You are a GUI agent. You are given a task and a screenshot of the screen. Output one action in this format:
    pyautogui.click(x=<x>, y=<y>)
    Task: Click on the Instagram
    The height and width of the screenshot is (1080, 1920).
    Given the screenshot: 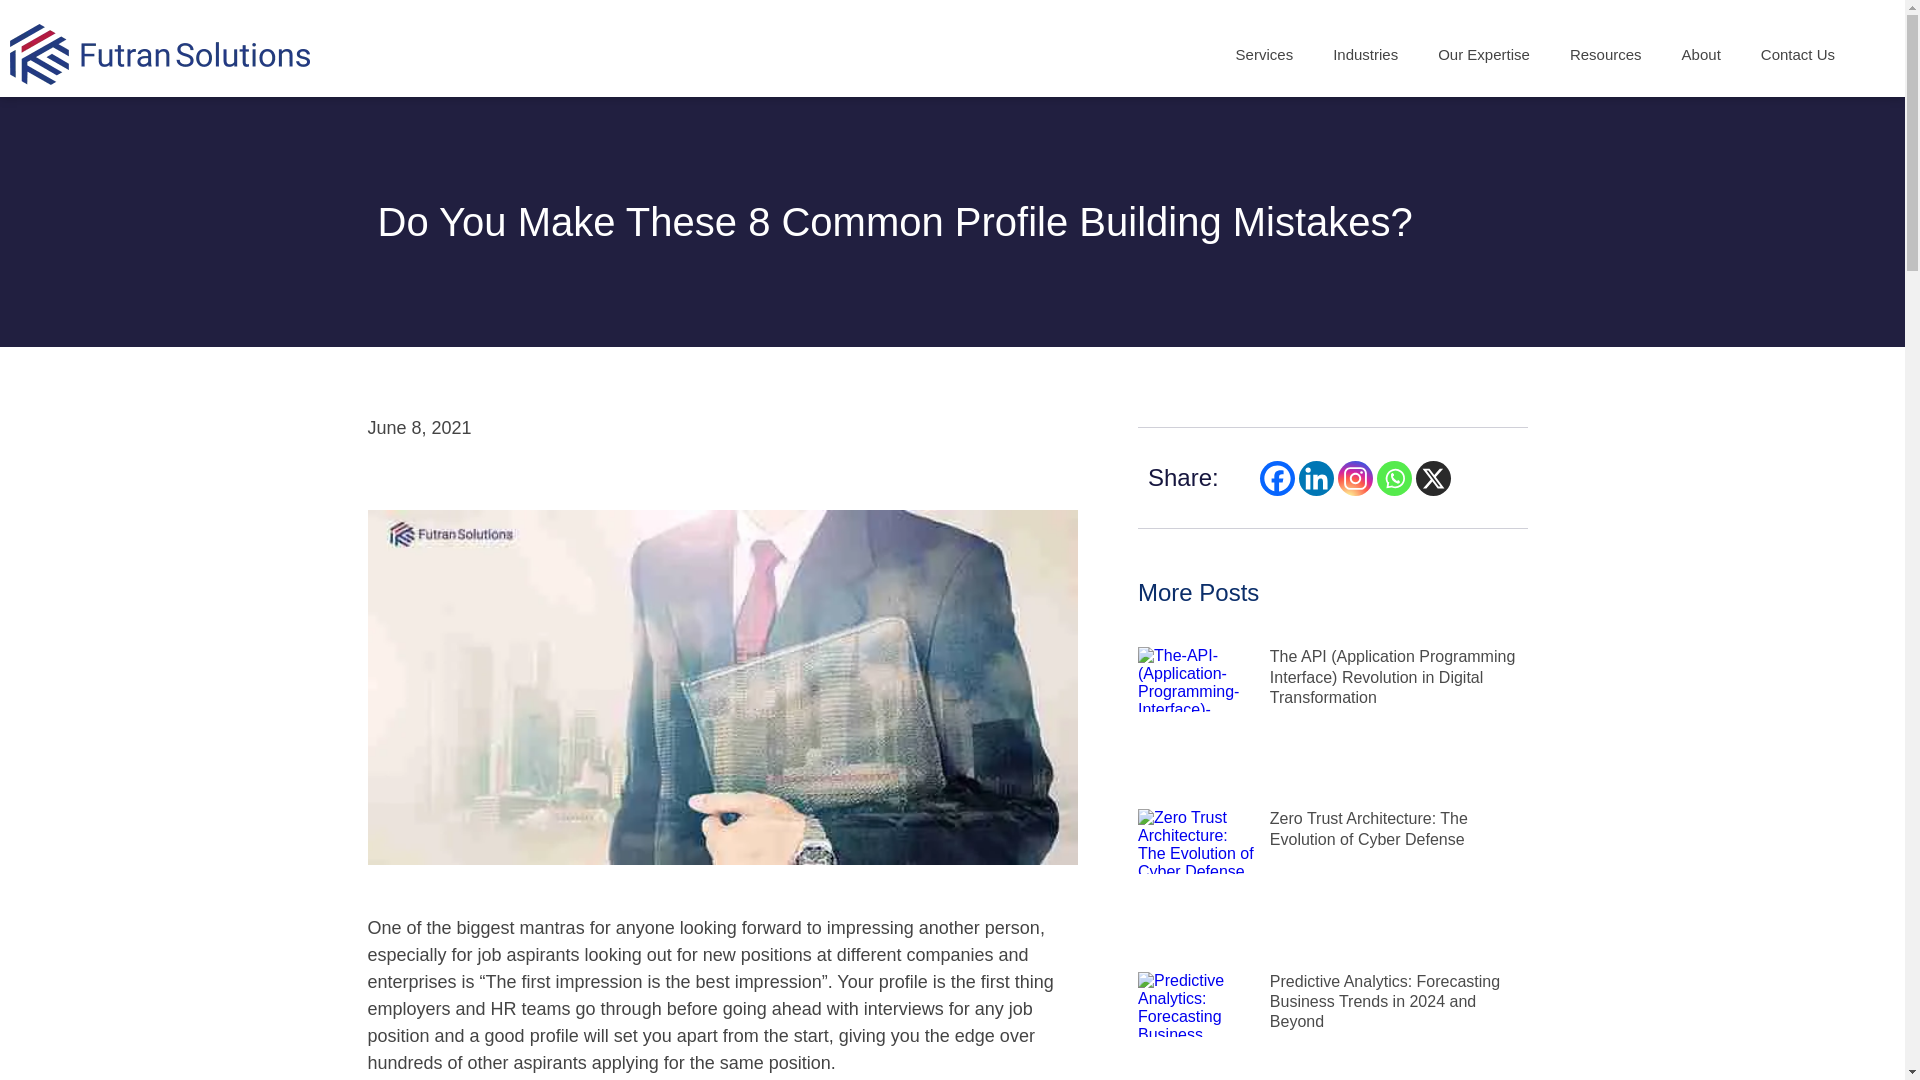 What is the action you would take?
    pyautogui.click(x=1355, y=478)
    